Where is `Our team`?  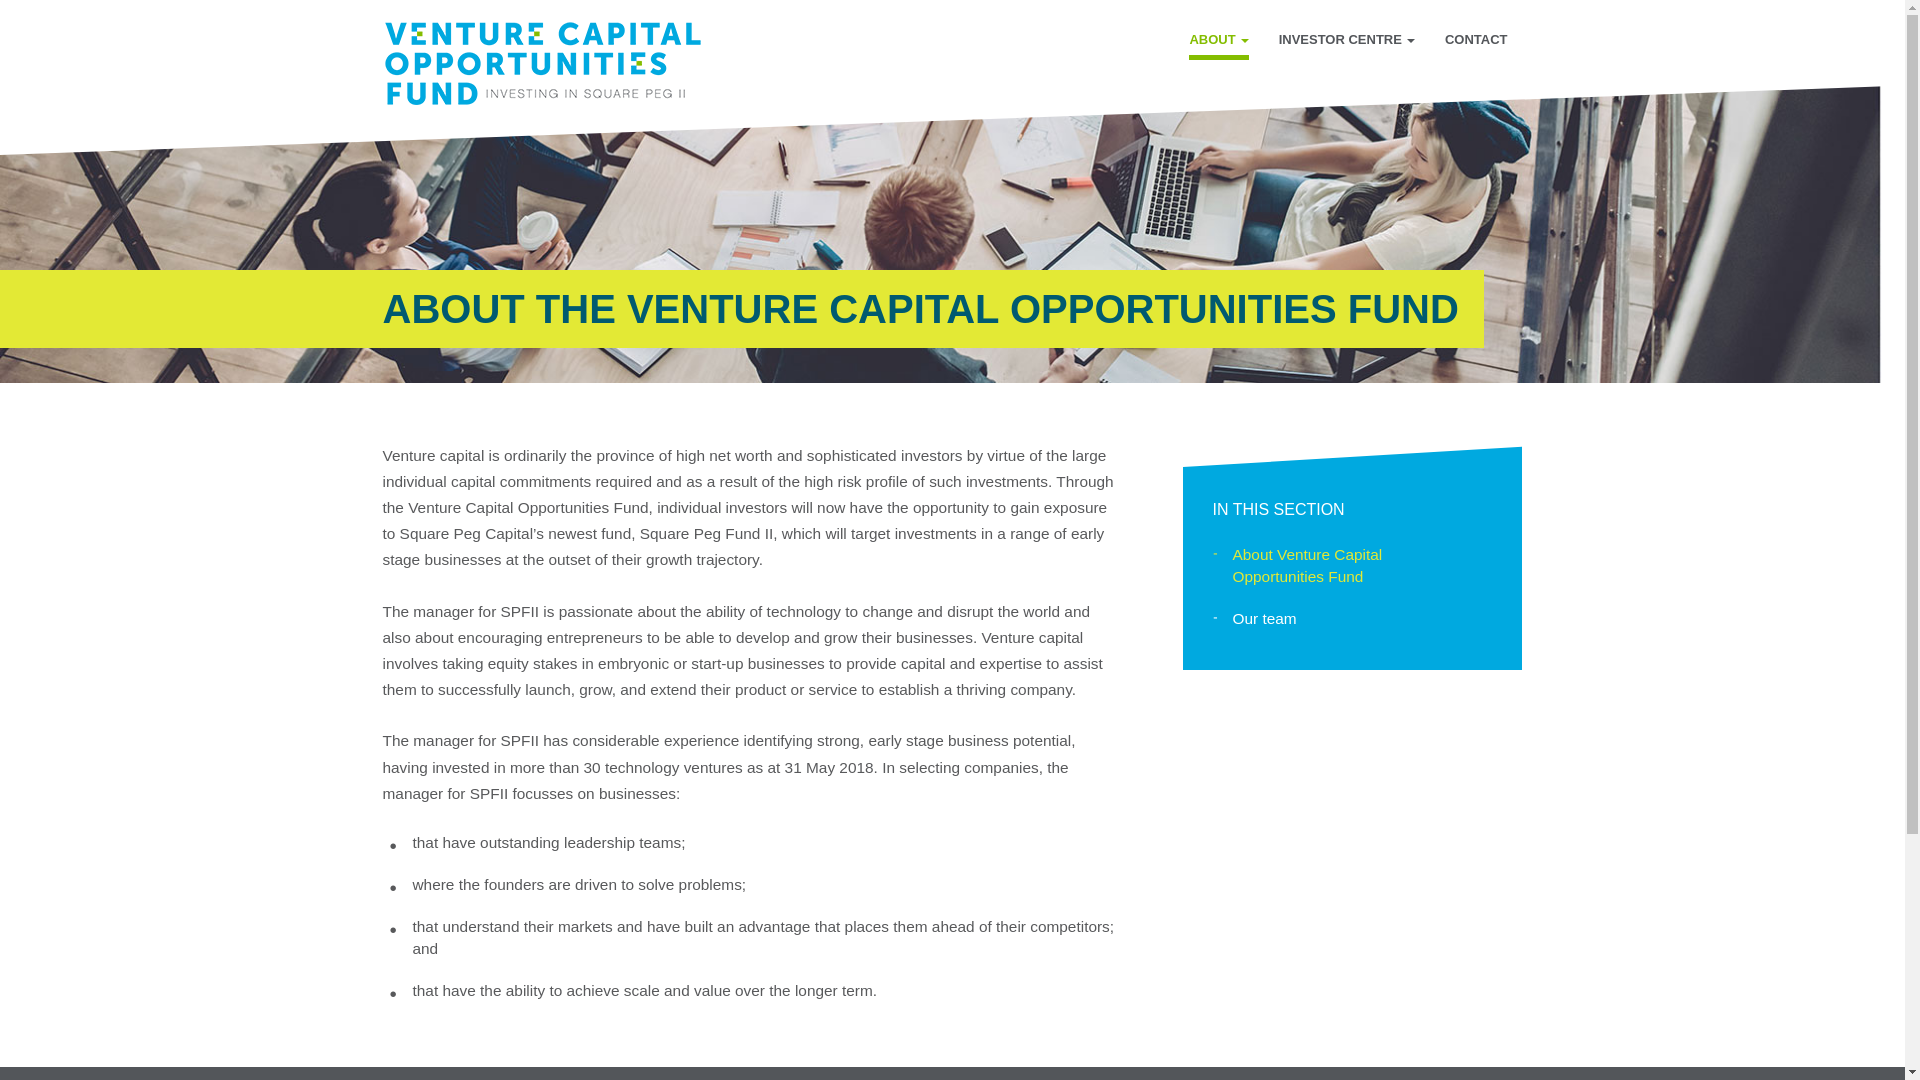 Our team is located at coordinates (1351, 619).